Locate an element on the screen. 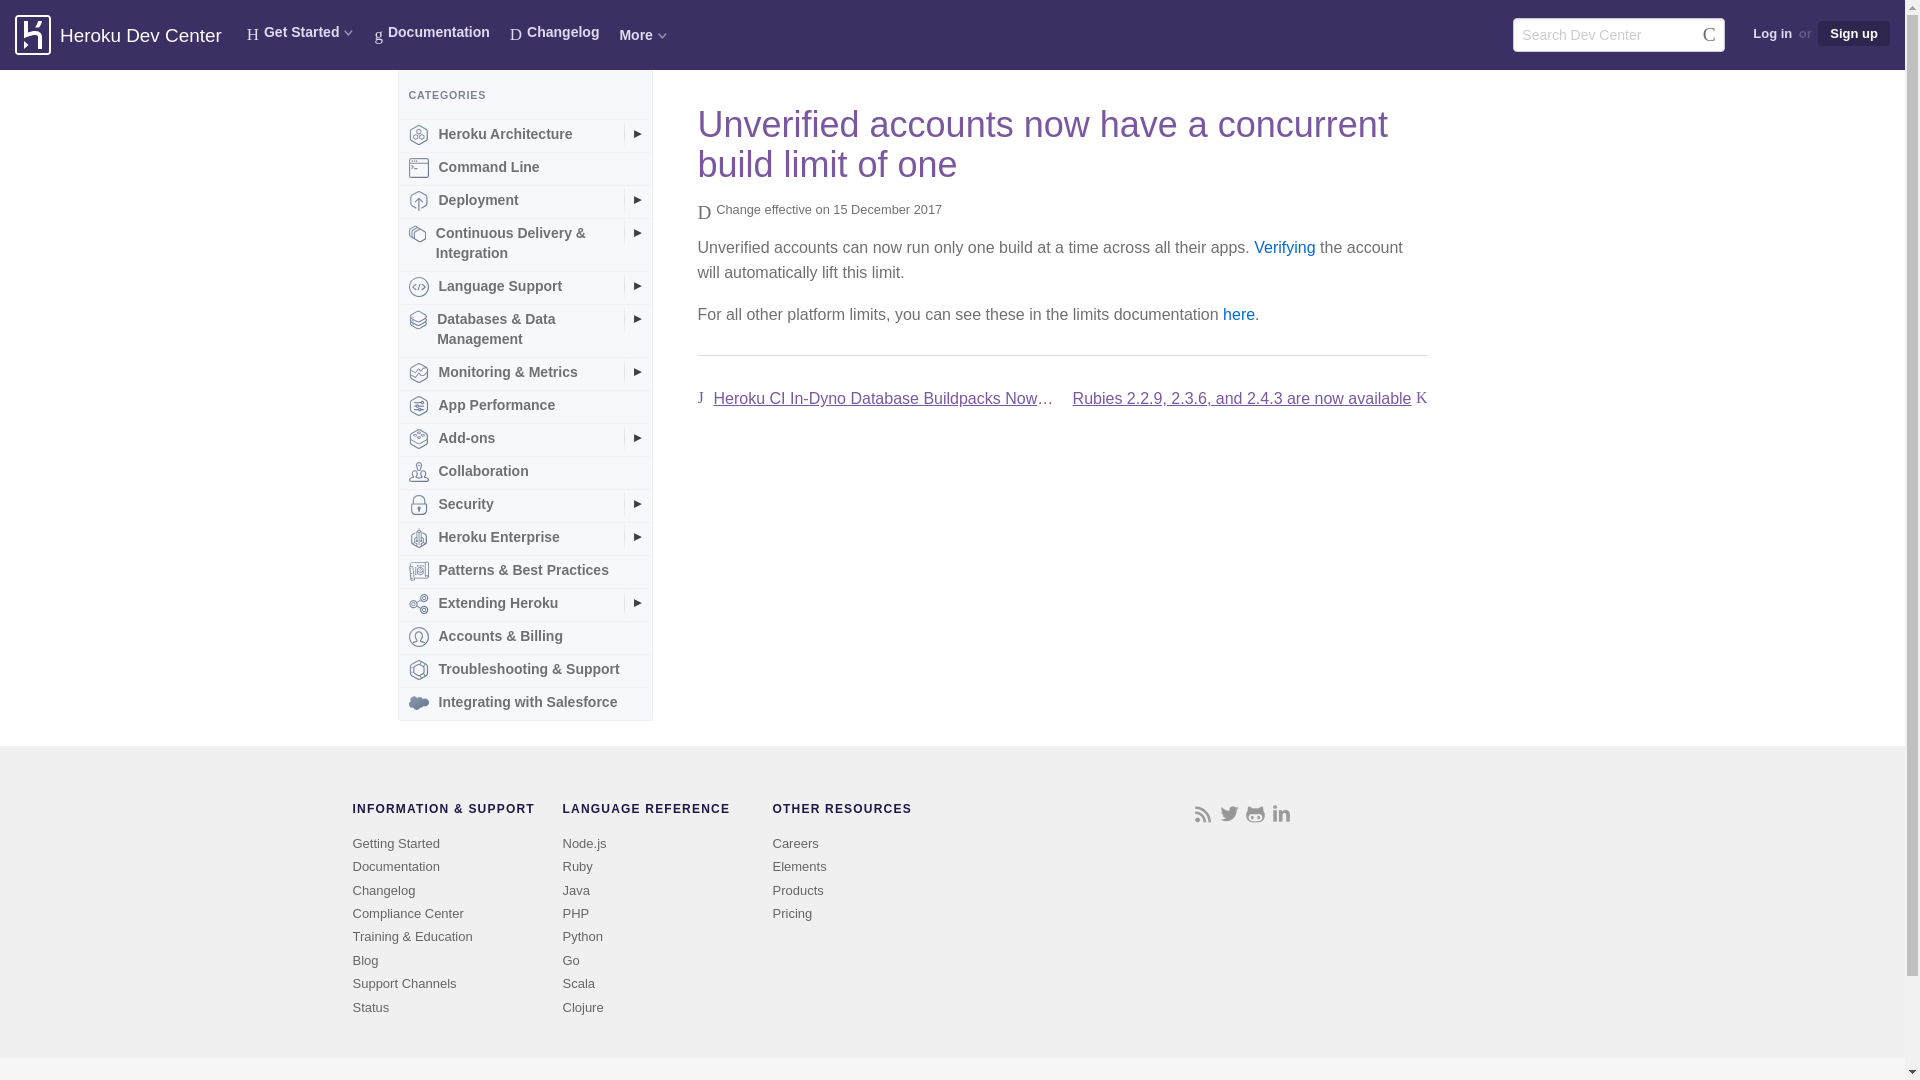  search is located at coordinates (1618, 34).